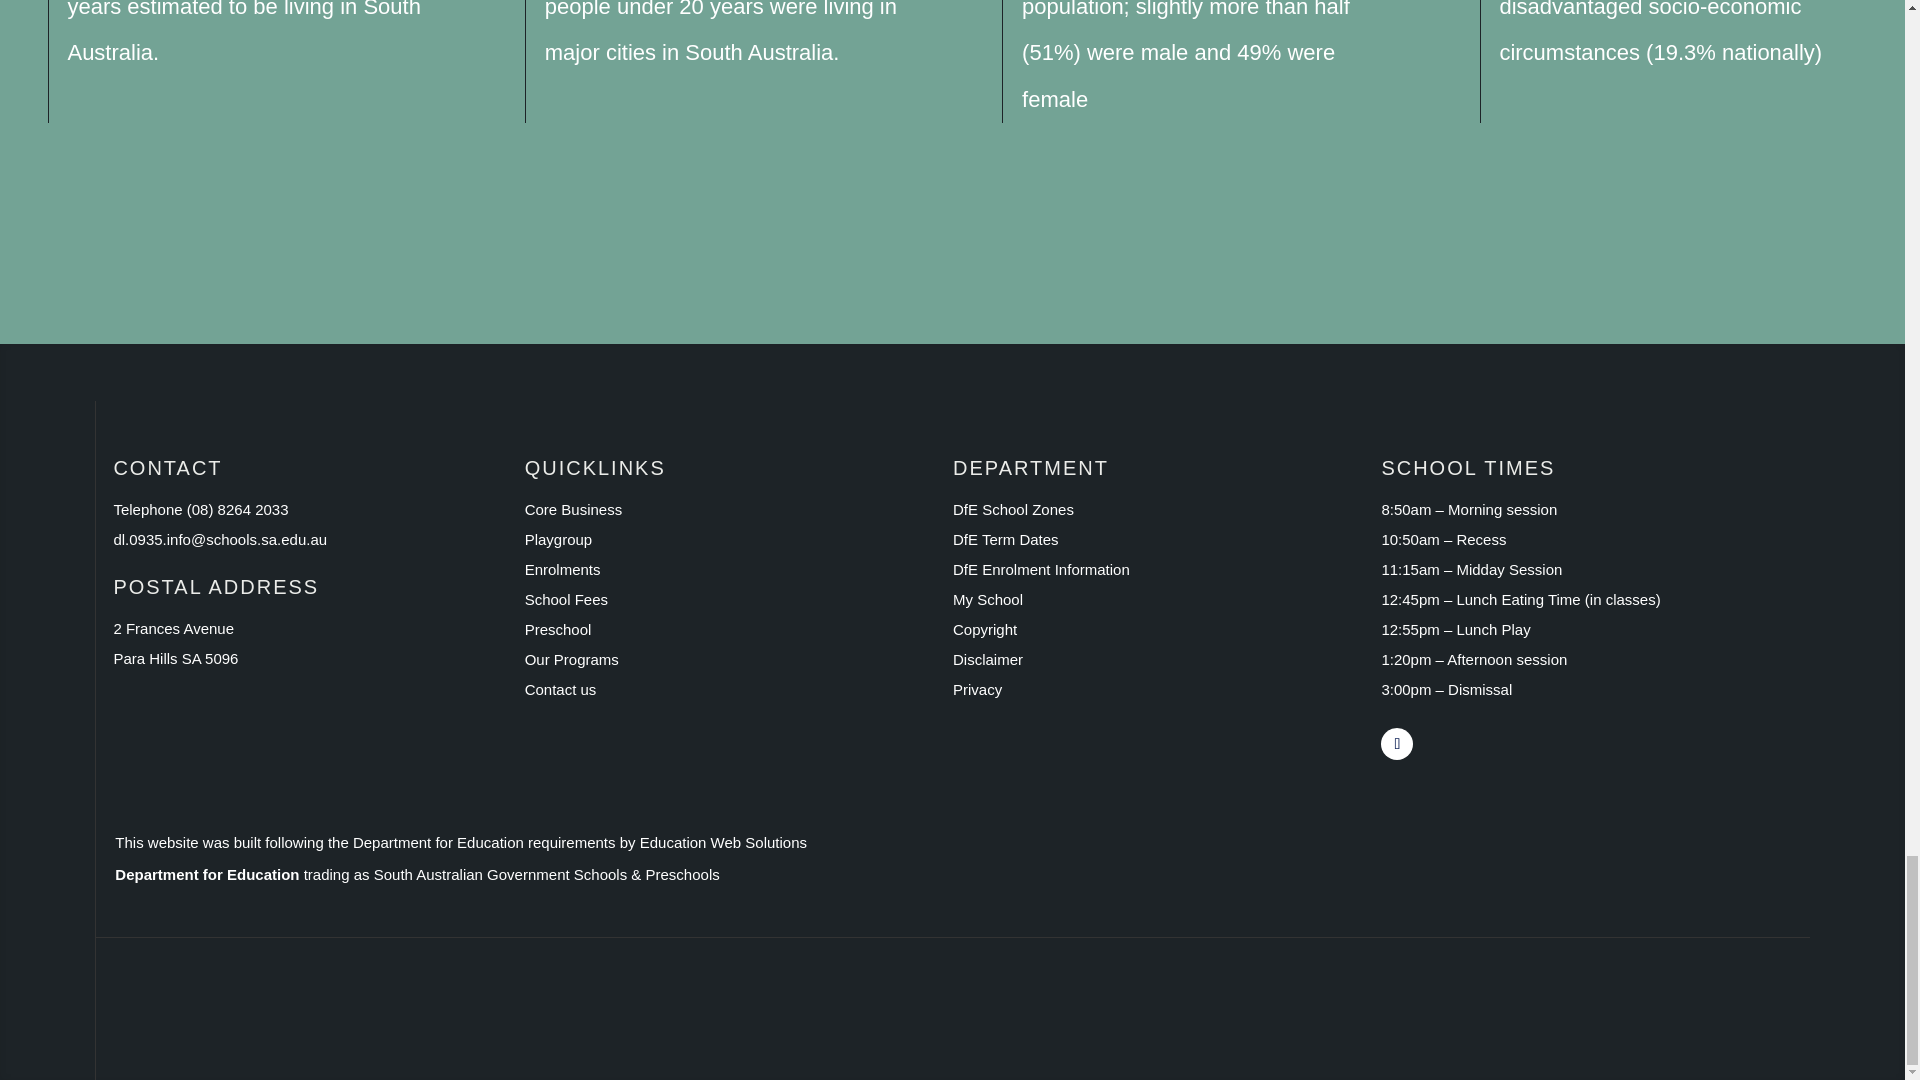 Image resolution: width=1920 pixels, height=1080 pixels. I want to click on Follow on Facebook, so click(1396, 744).